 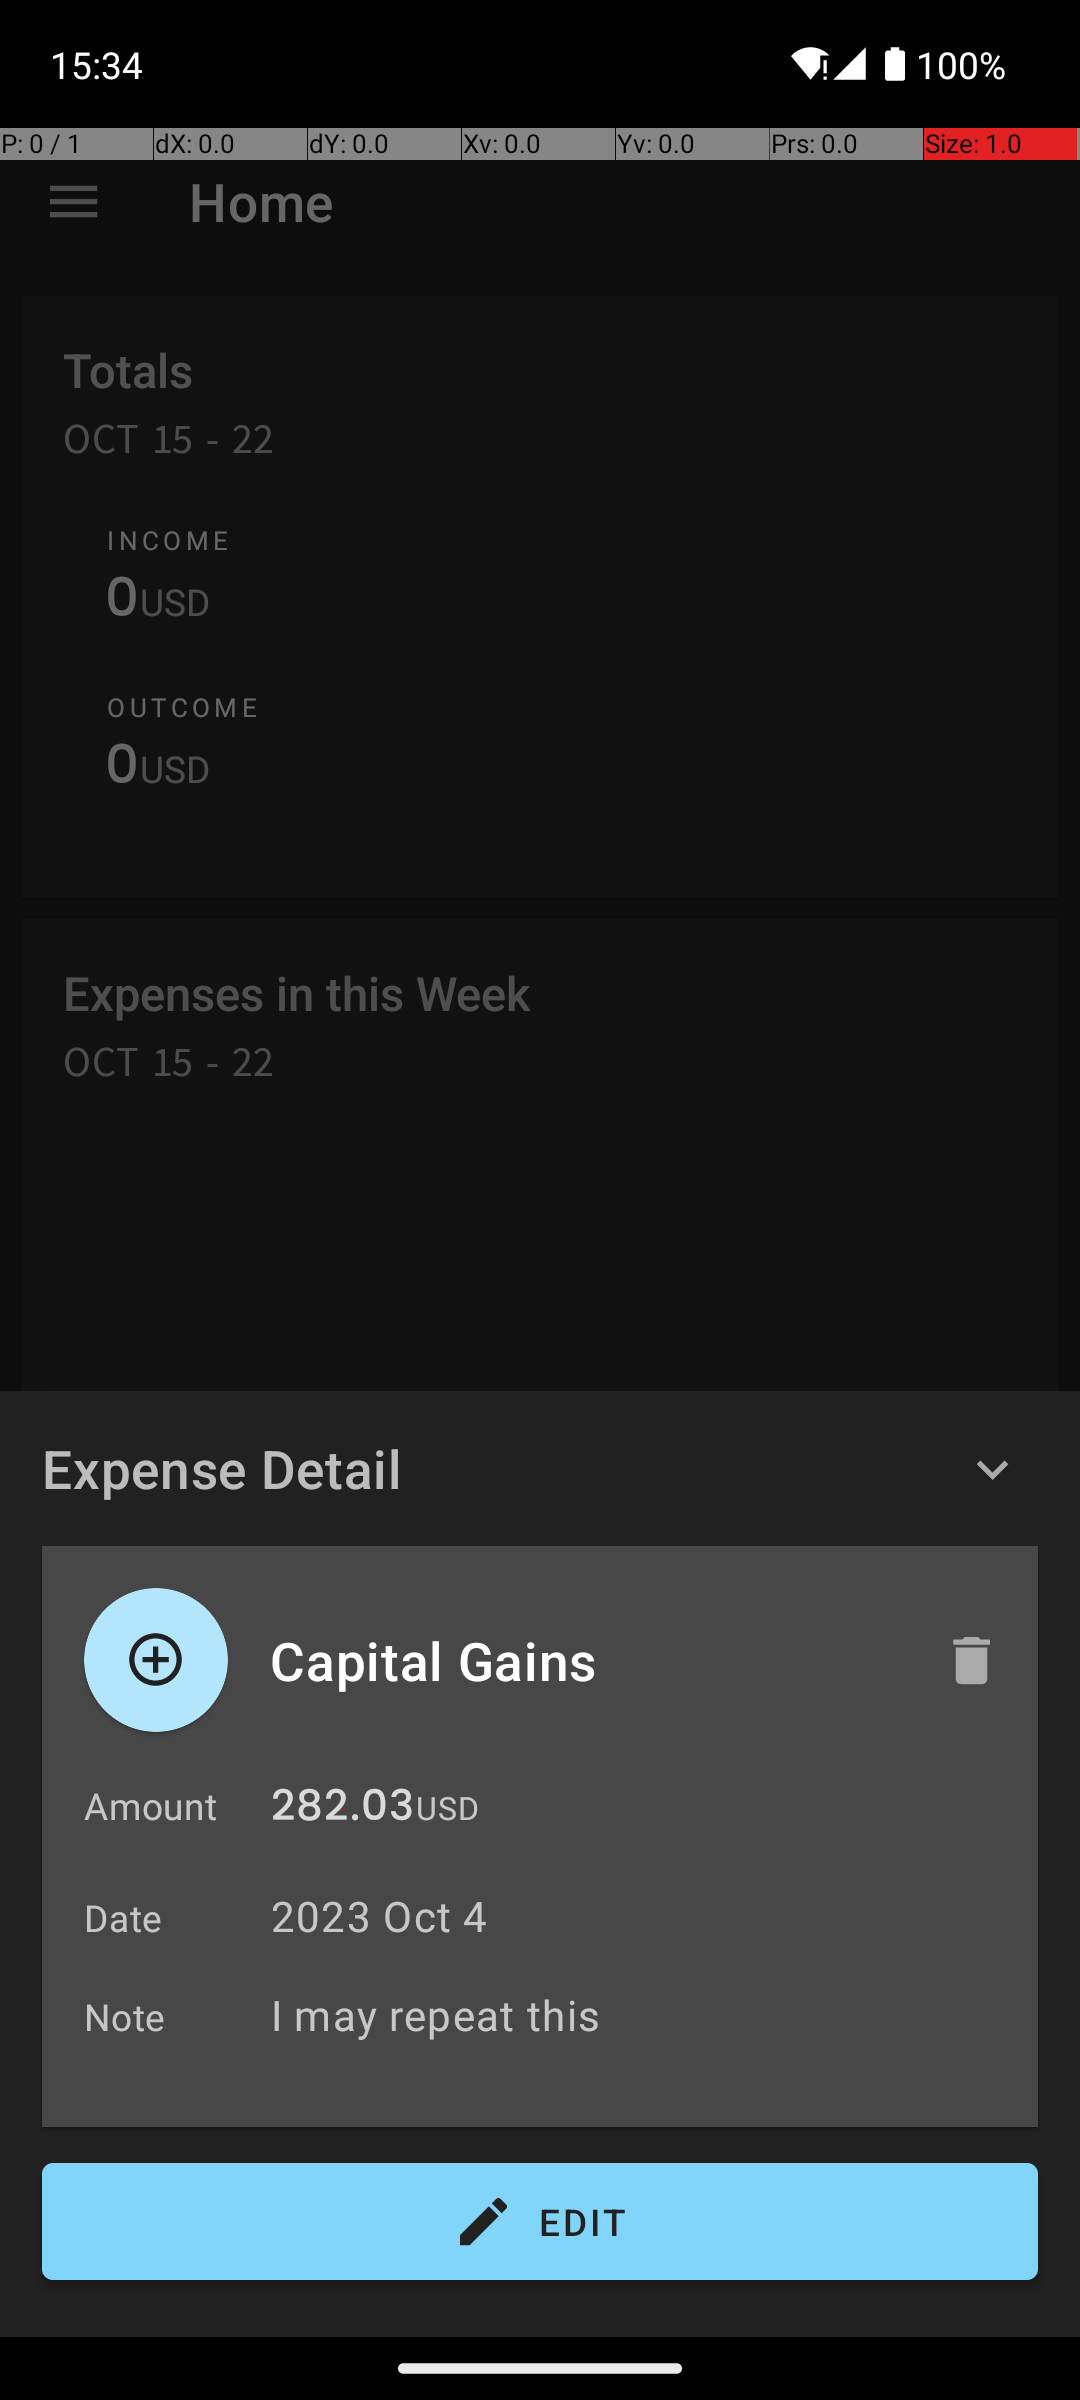 I want to click on Capital Gains, so click(x=587, y=1660).